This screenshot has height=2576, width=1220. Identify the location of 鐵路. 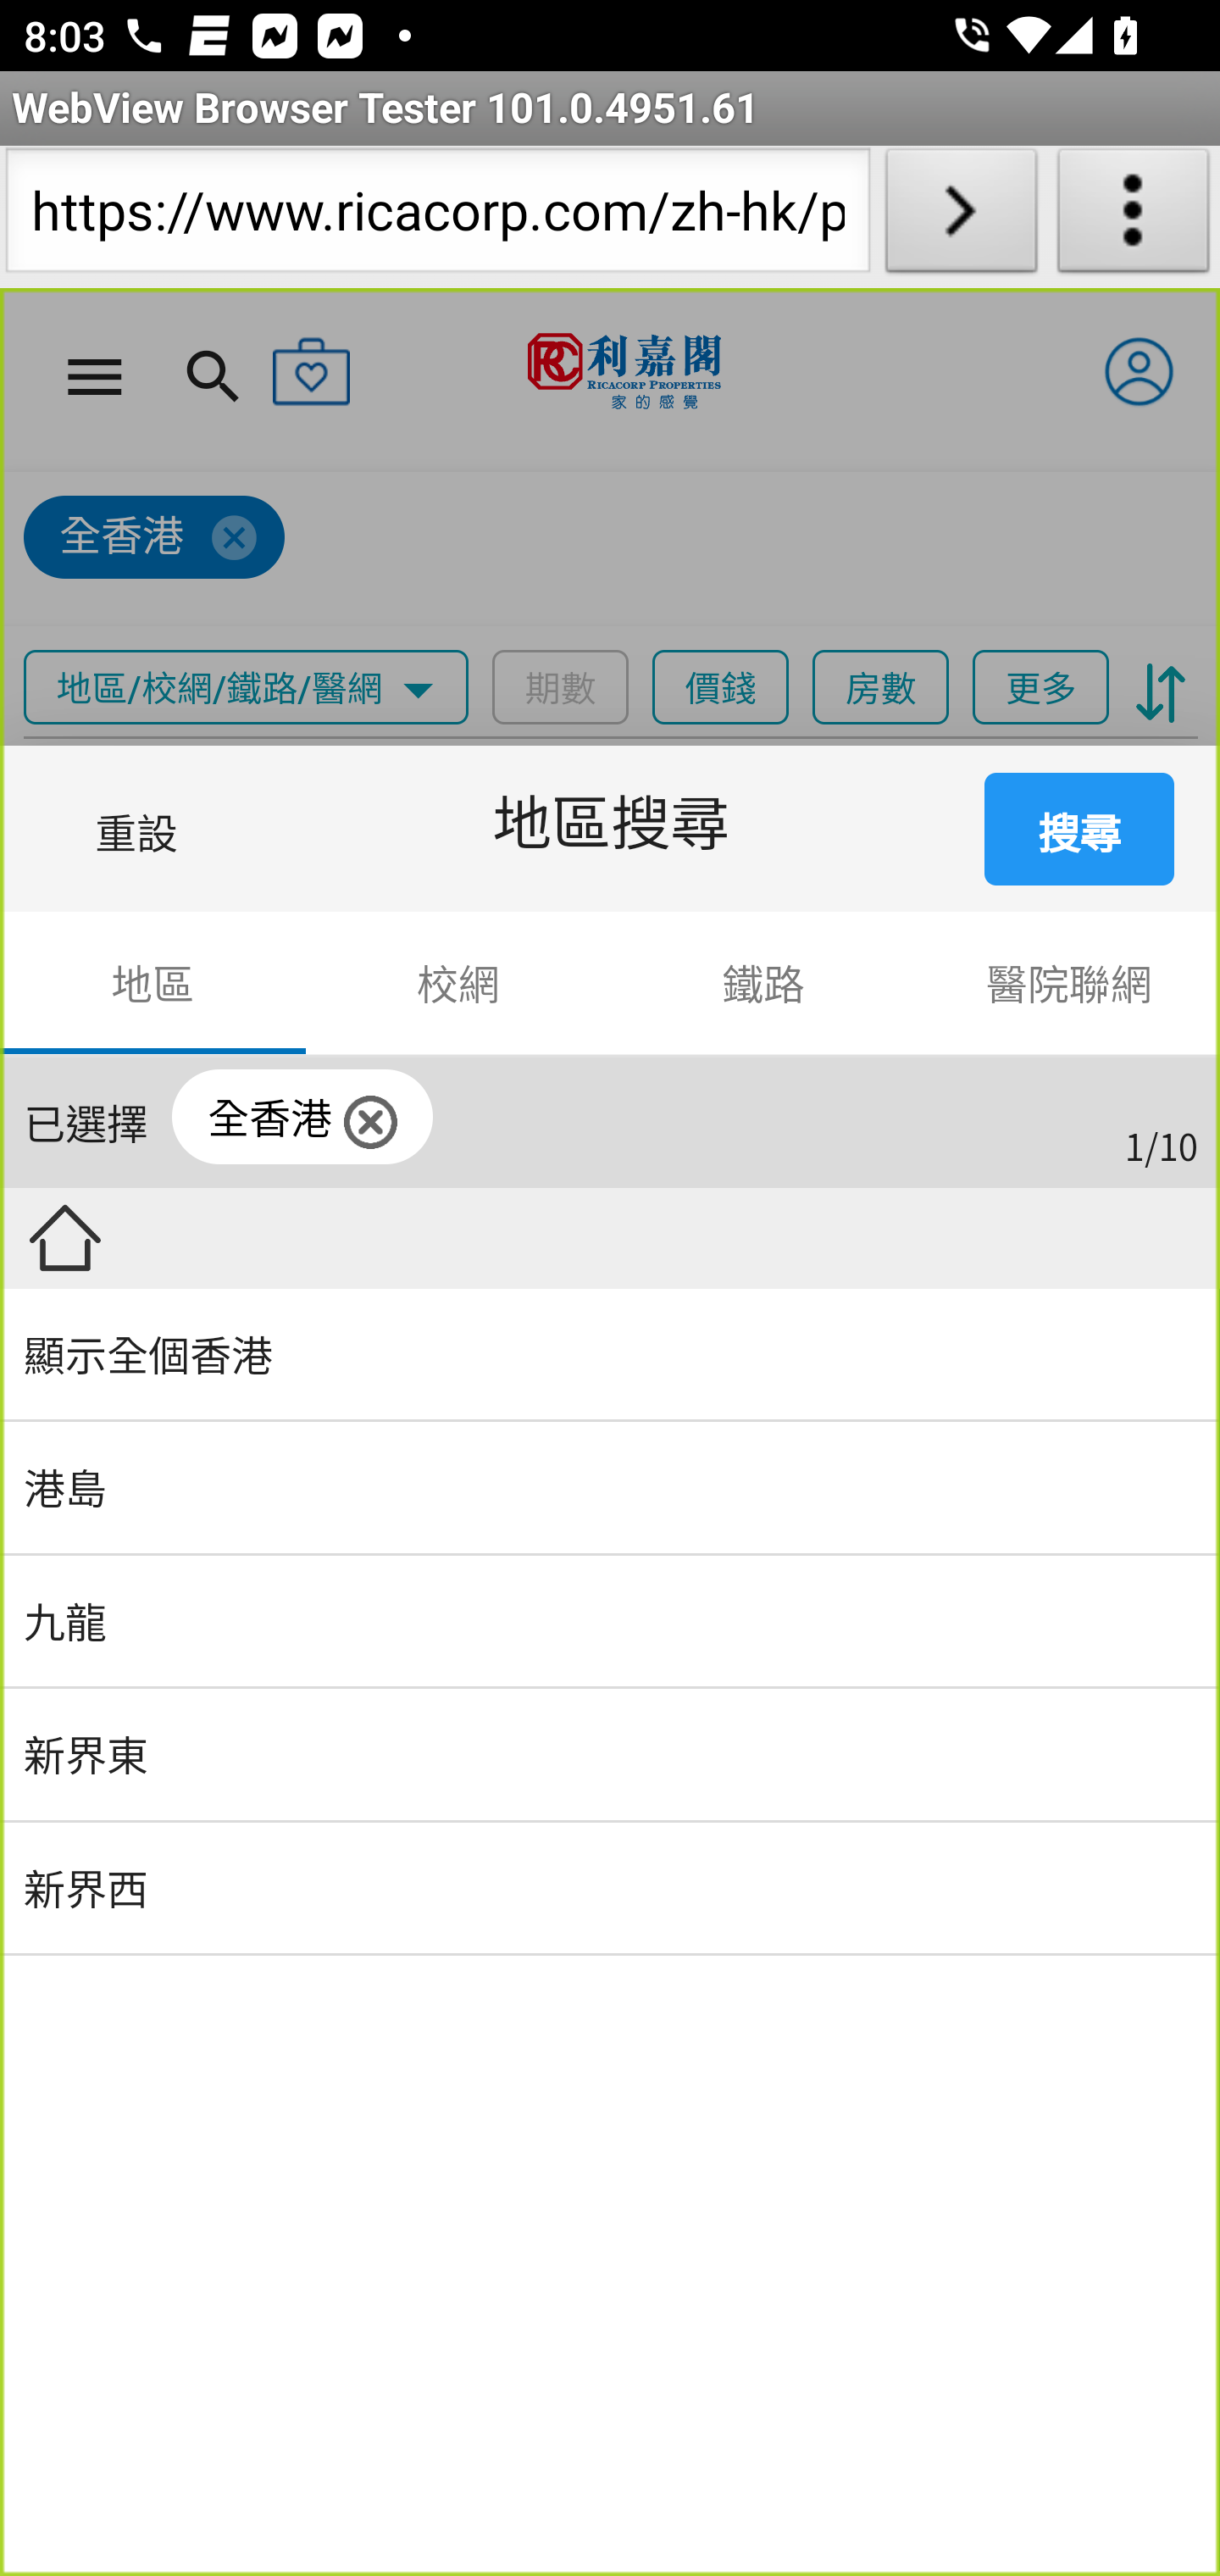
(764, 984).